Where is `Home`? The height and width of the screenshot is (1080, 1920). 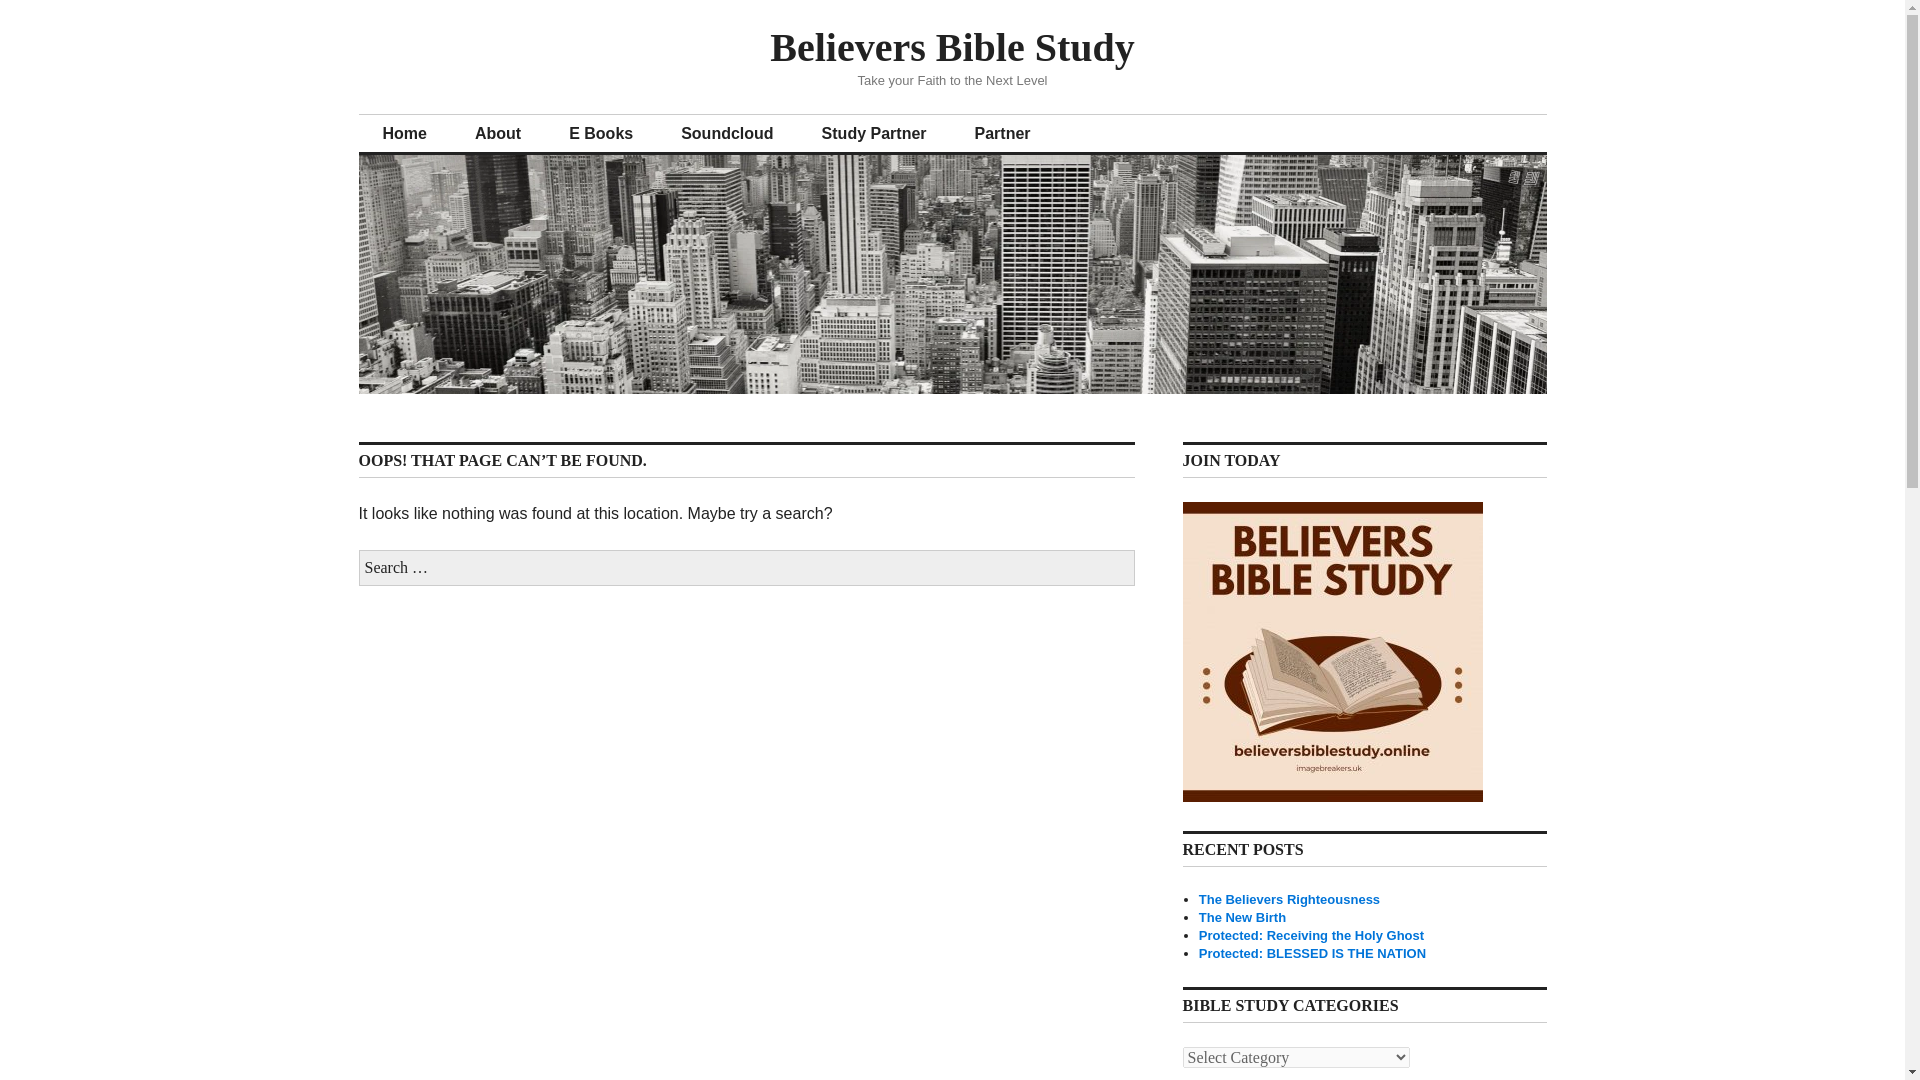 Home is located at coordinates (403, 134).